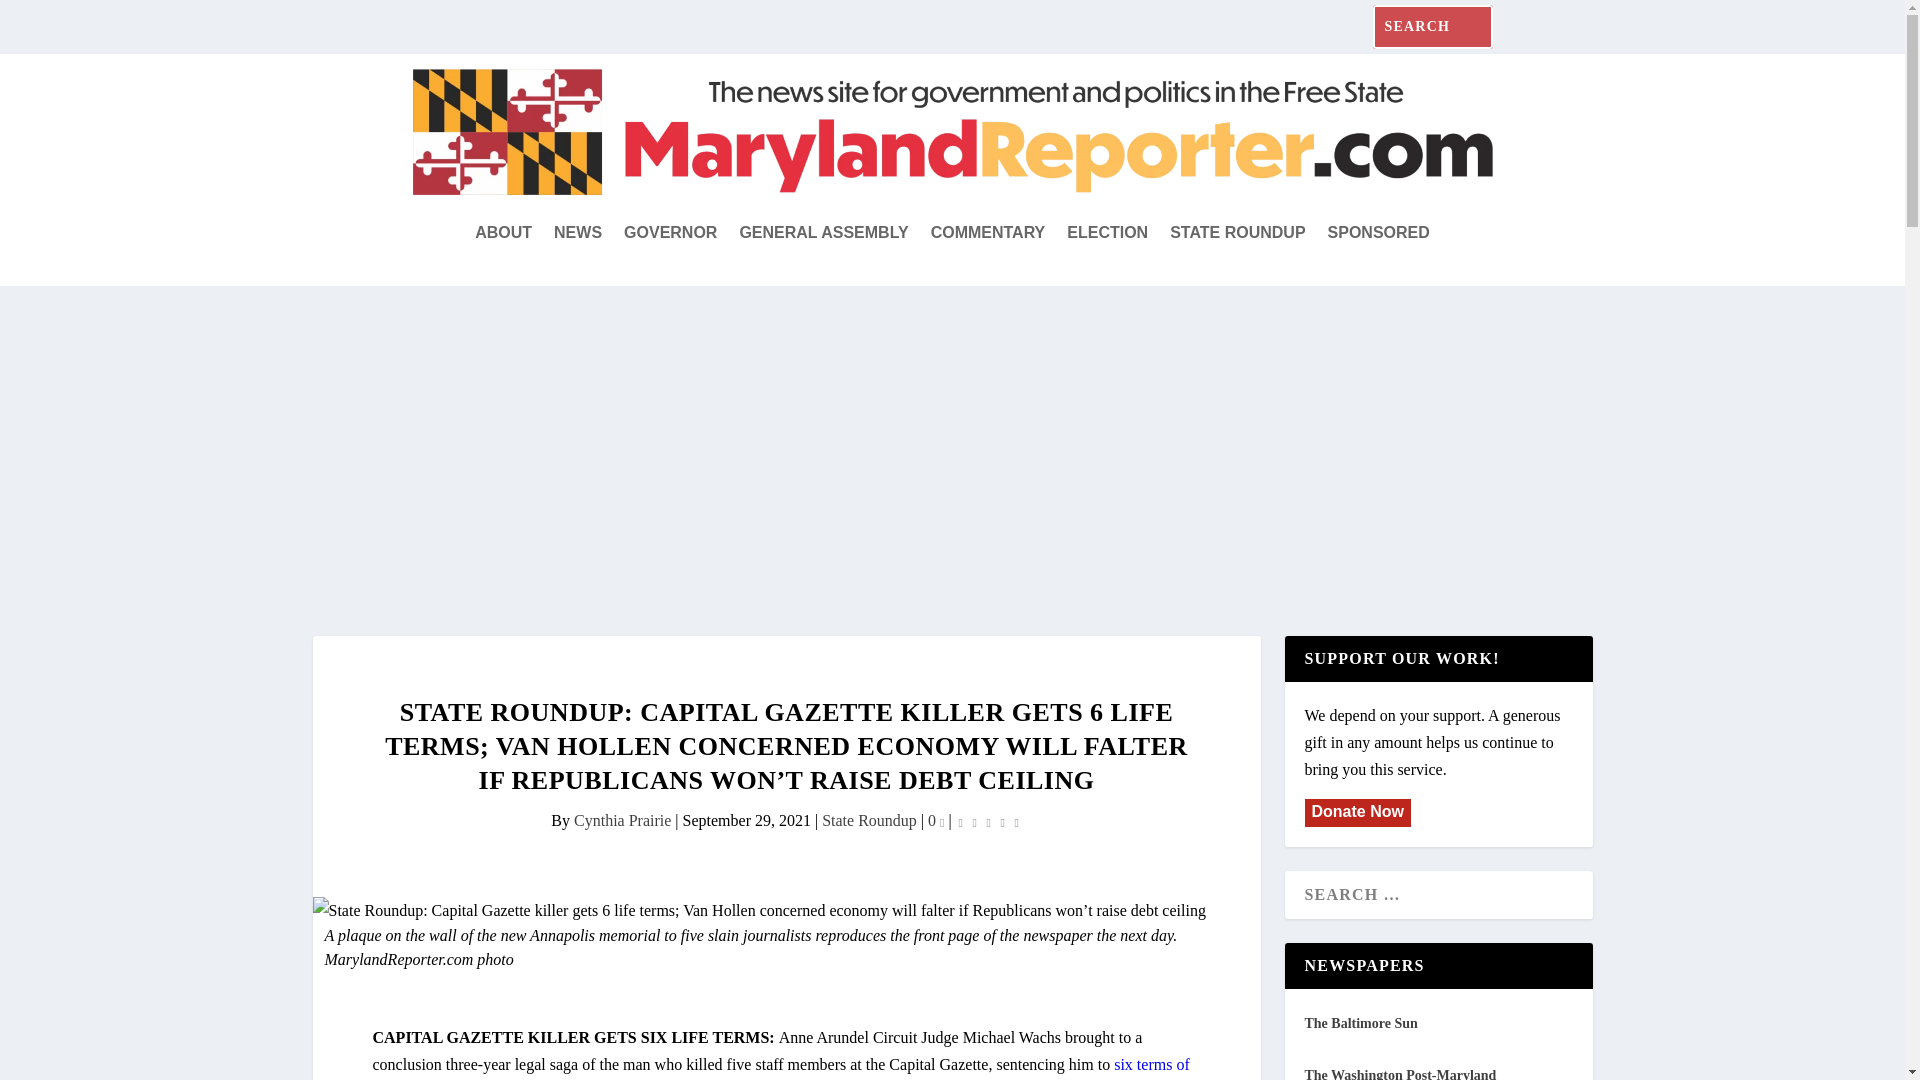 This screenshot has height=1080, width=1920. What do you see at coordinates (622, 820) in the screenshot?
I see `Cynthia Prairie` at bounding box center [622, 820].